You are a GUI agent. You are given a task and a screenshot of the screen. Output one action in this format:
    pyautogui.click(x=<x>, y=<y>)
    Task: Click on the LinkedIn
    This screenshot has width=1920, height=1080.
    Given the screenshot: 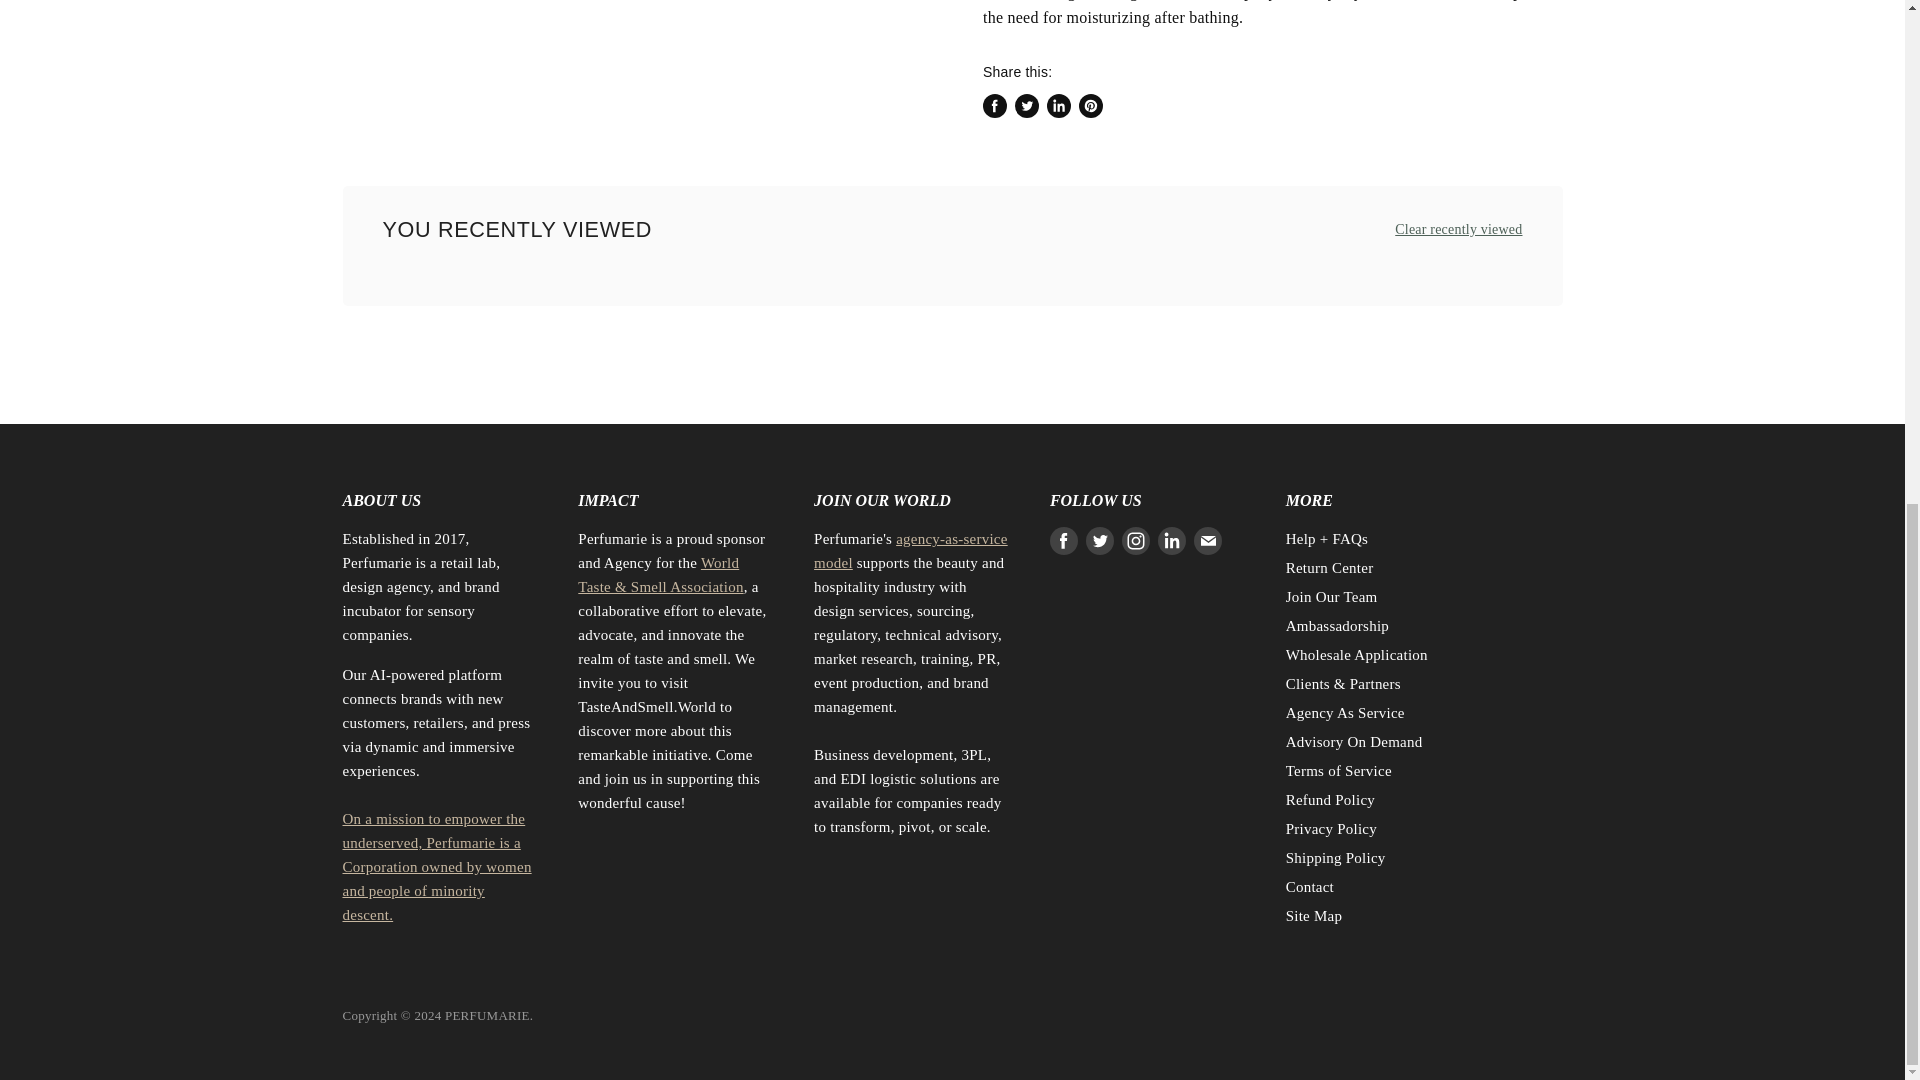 What is the action you would take?
    pyautogui.click(x=1172, y=540)
    